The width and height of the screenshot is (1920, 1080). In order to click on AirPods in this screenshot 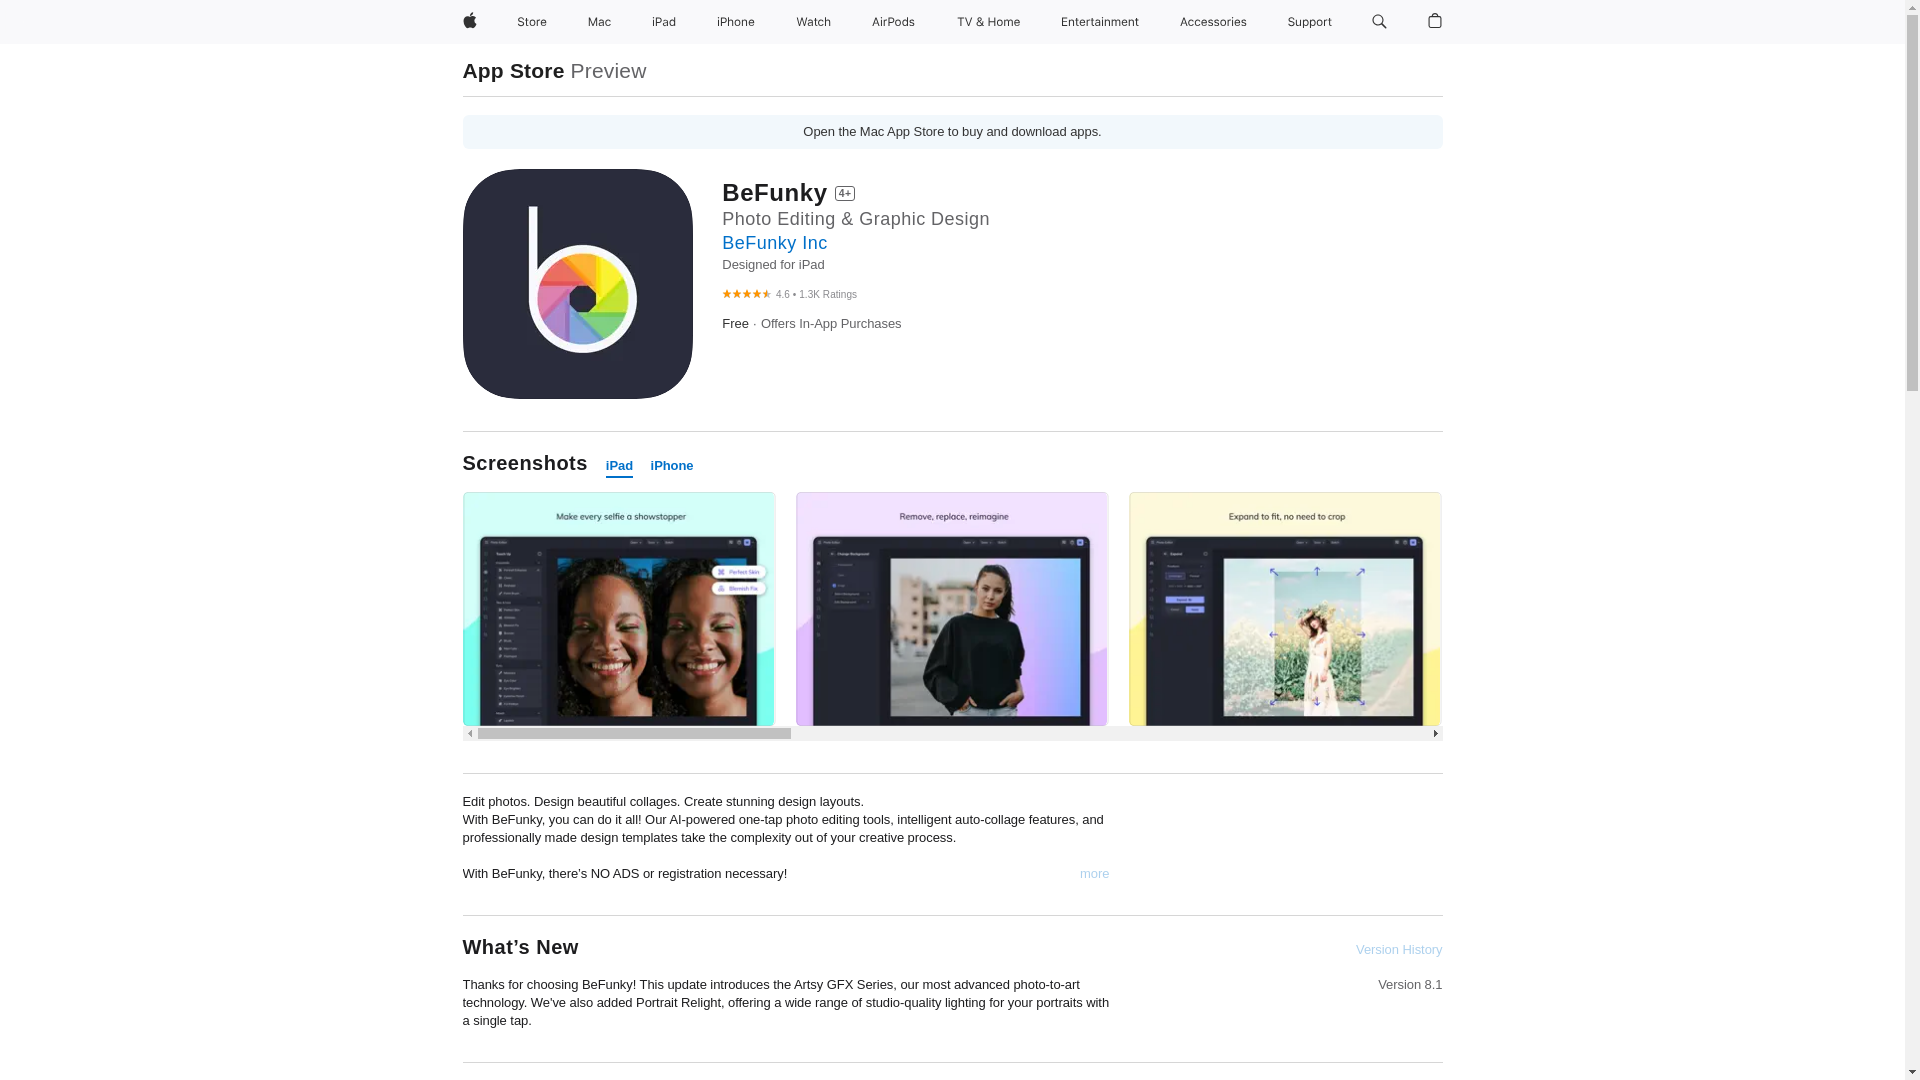, I will do `click(894, 22)`.